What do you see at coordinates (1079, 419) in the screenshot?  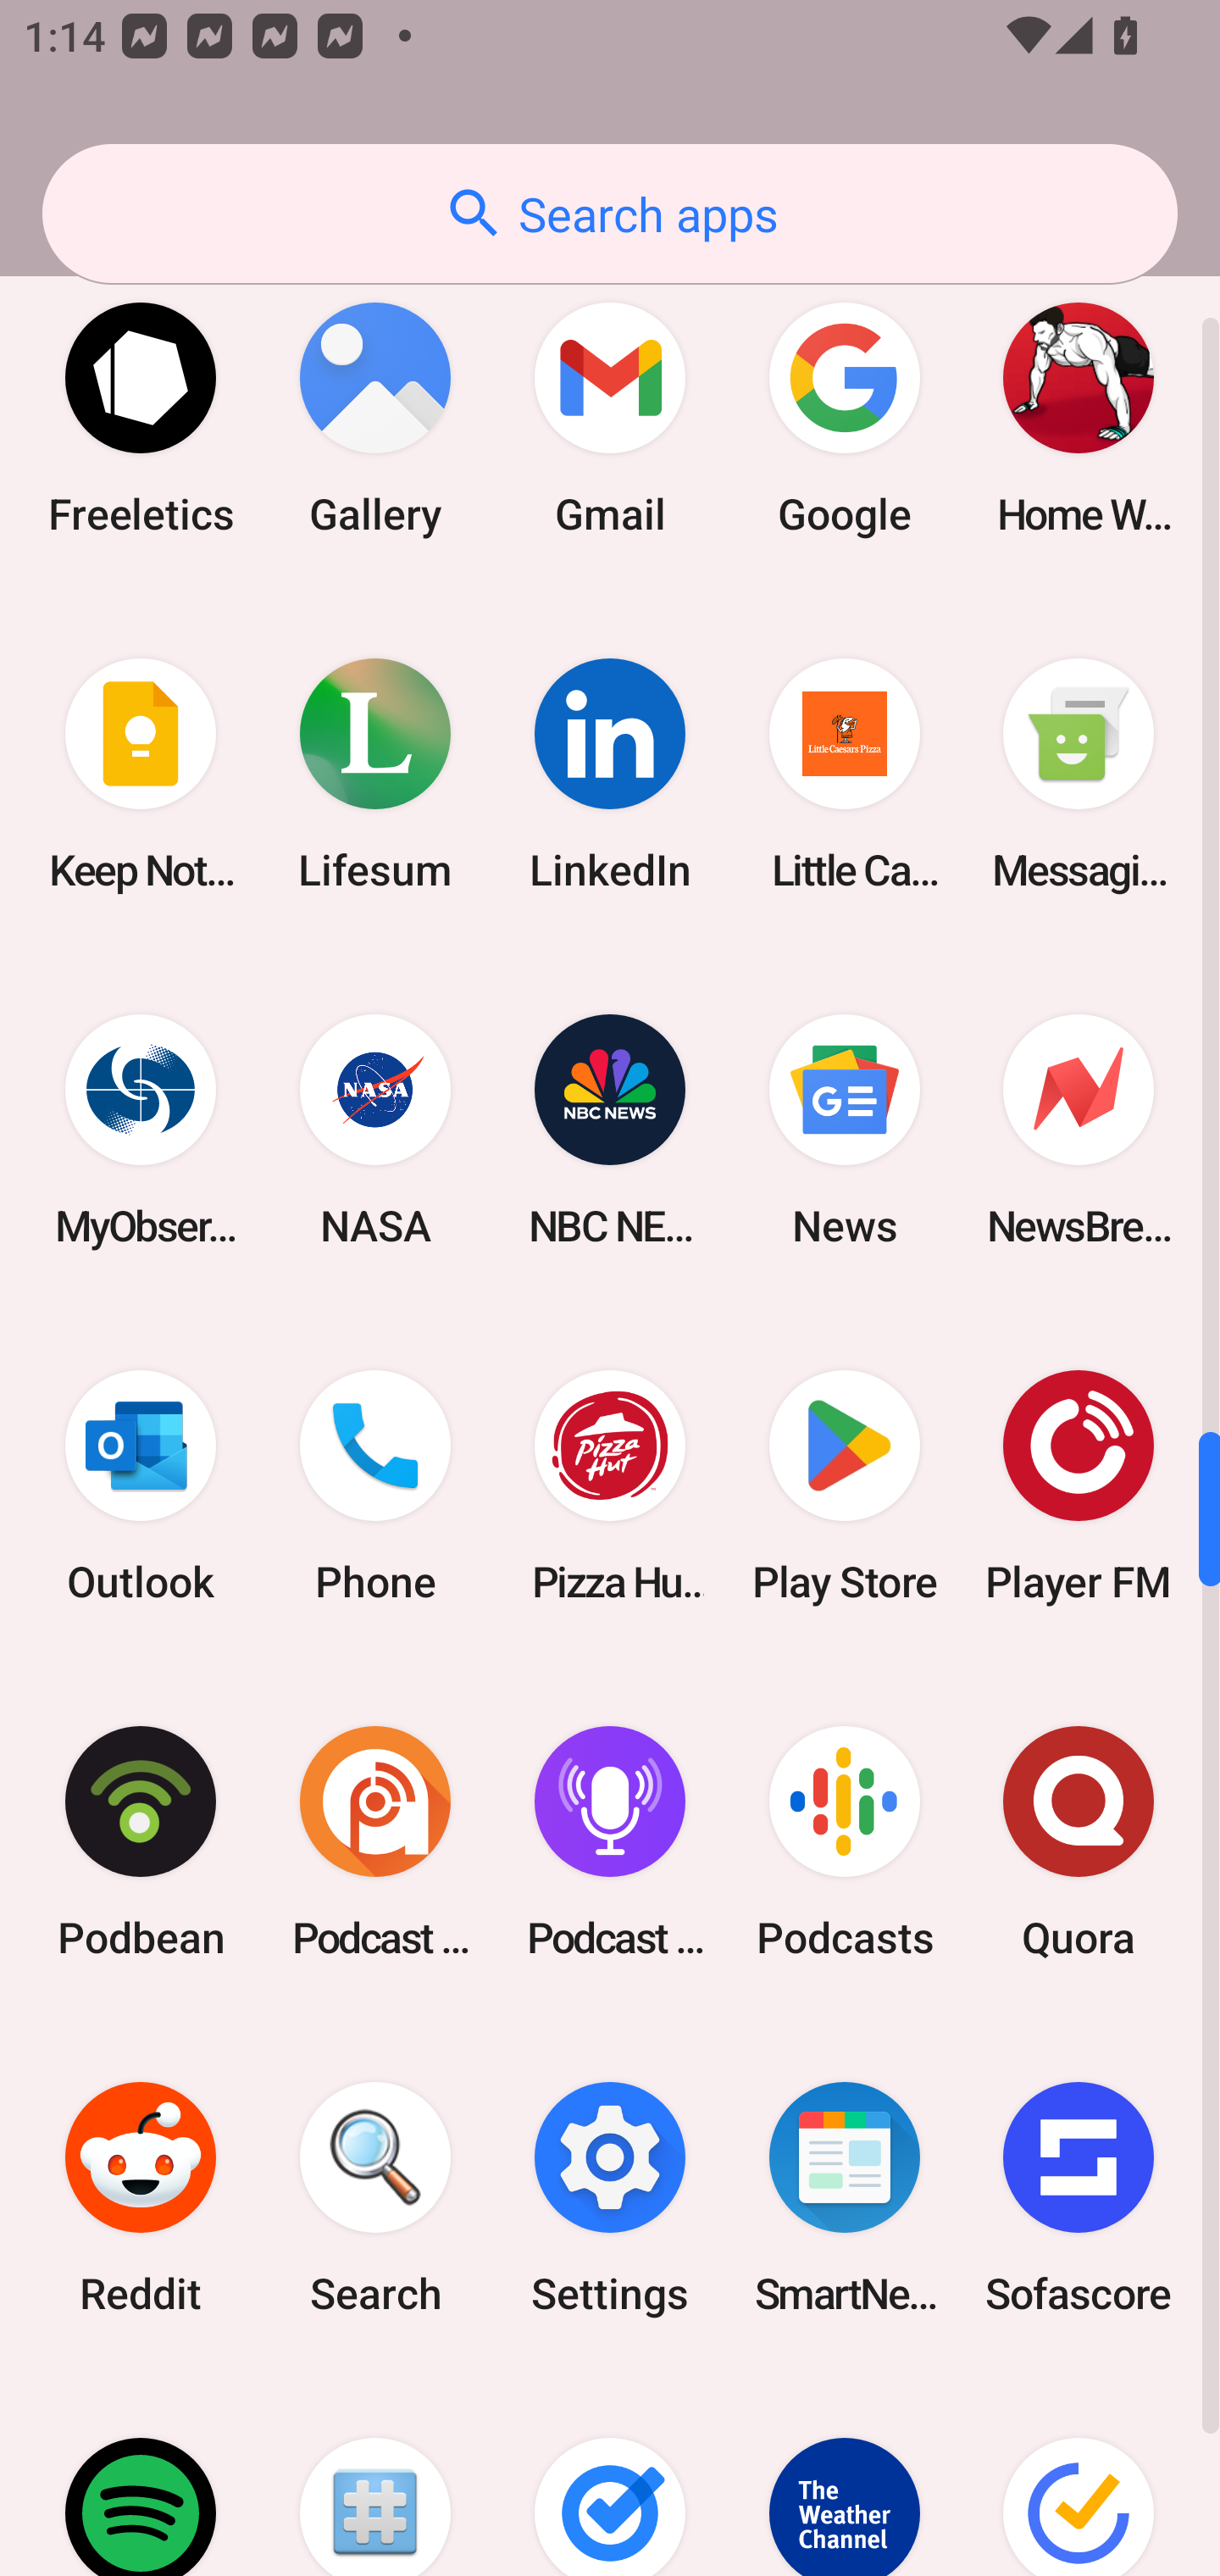 I see `Home Workout` at bounding box center [1079, 419].